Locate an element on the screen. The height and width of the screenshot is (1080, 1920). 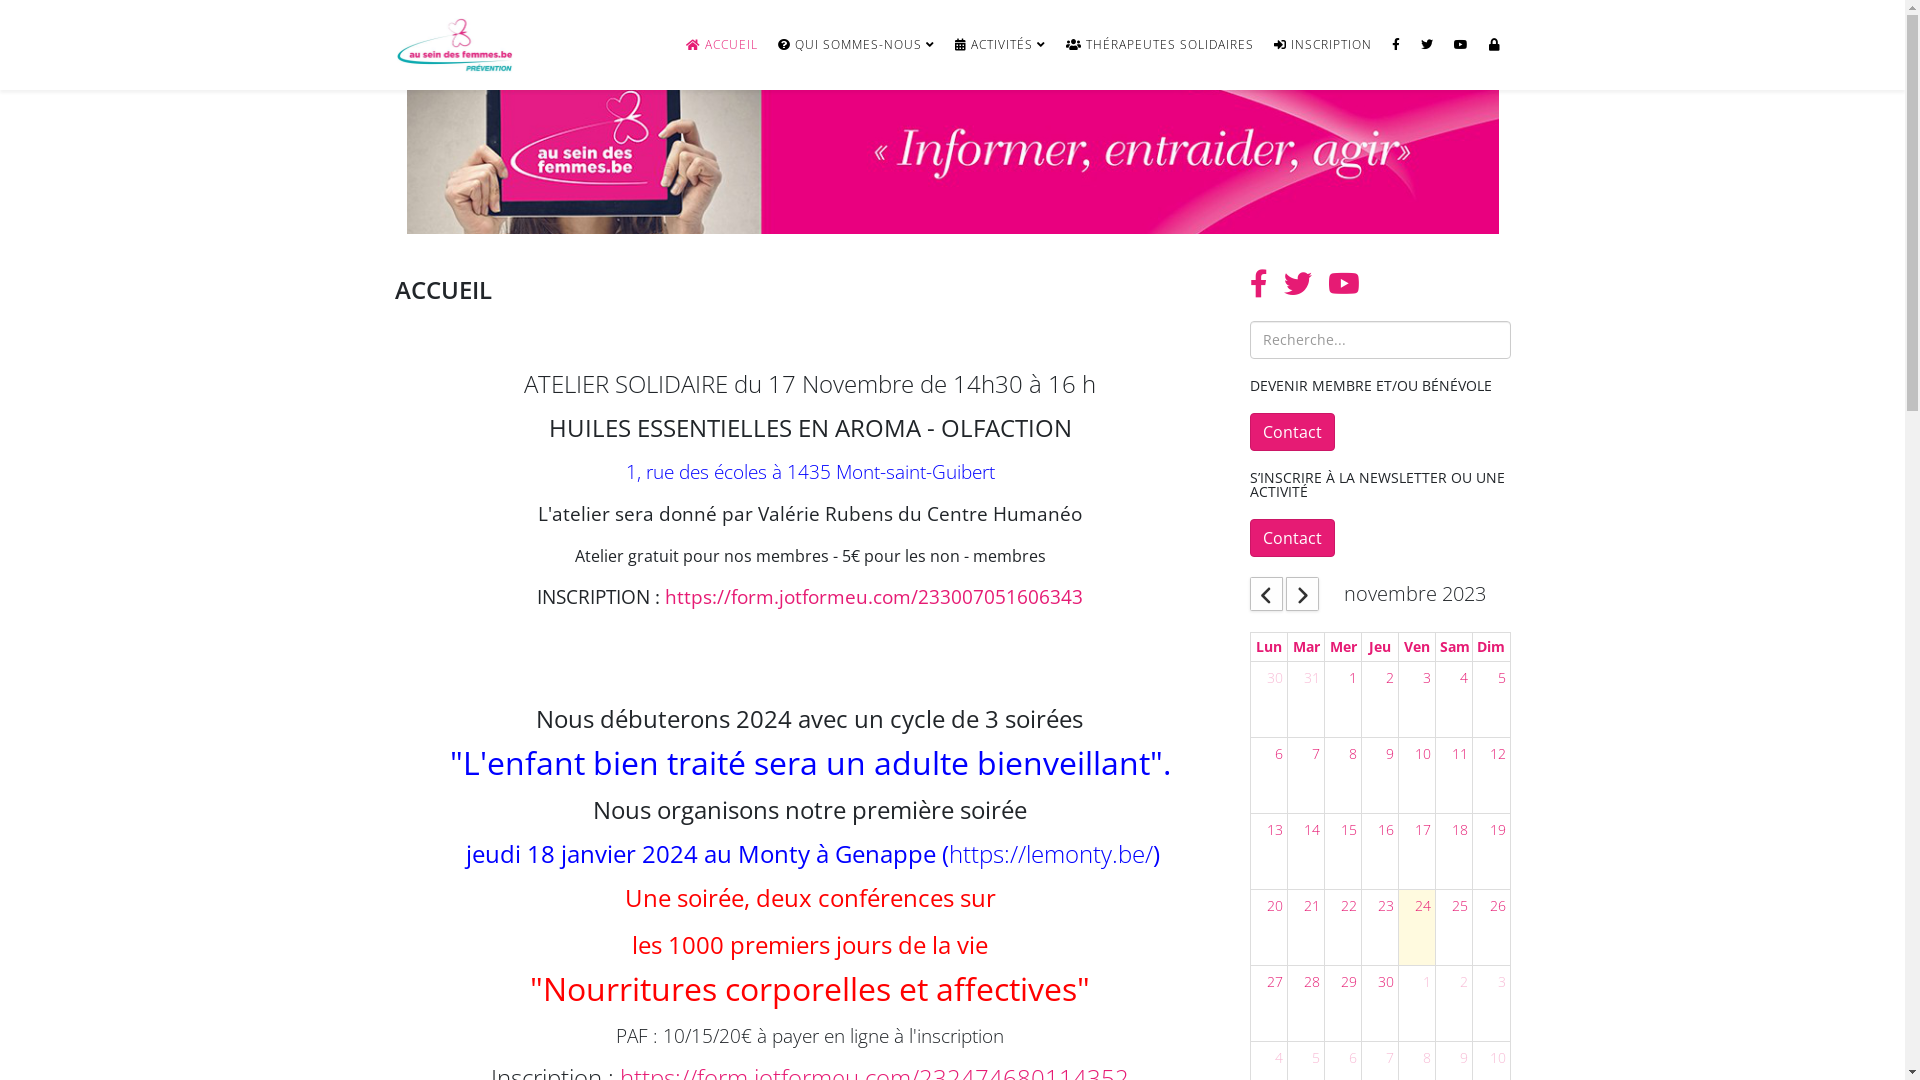
https://form.jotformeu.com/233007051606343 is located at coordinates (874, 596).